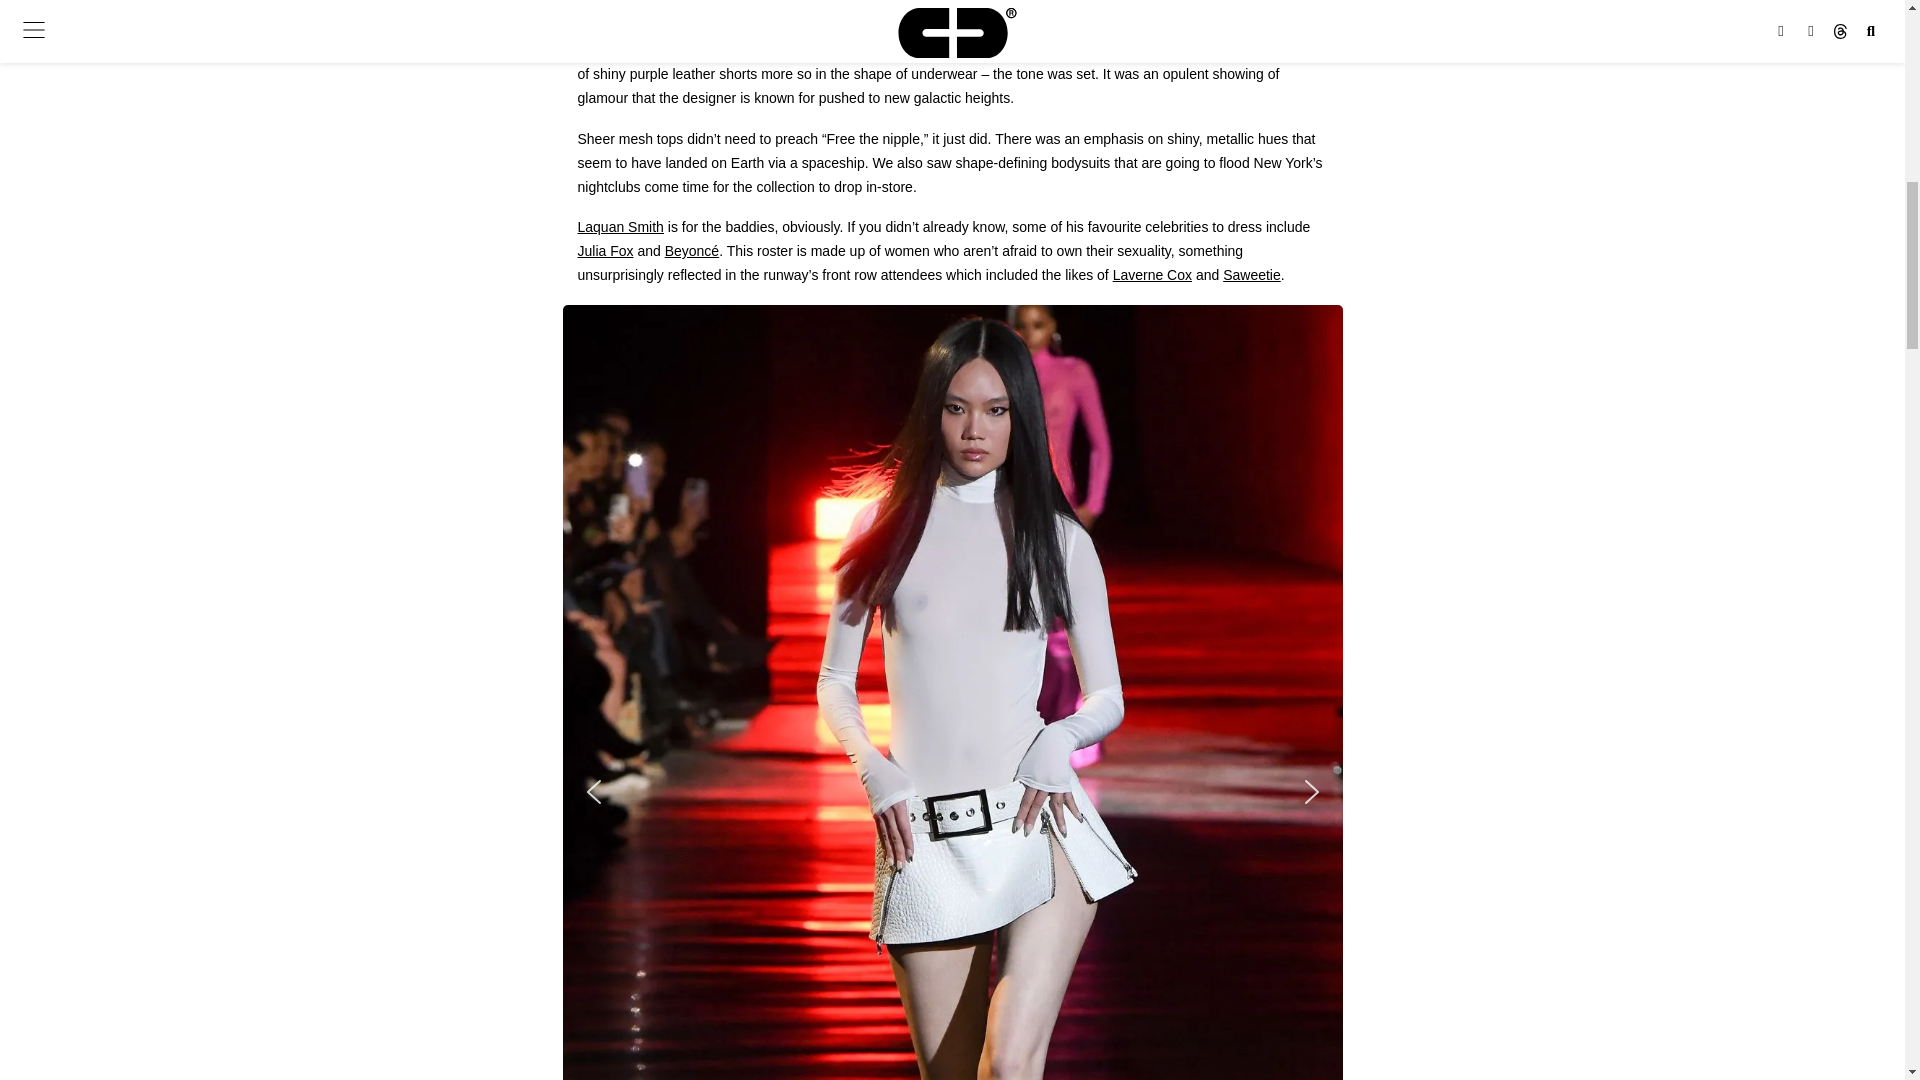 This screenshot has width=1920, height=1080. I want to click on Saweetie, so click(1252, 274).